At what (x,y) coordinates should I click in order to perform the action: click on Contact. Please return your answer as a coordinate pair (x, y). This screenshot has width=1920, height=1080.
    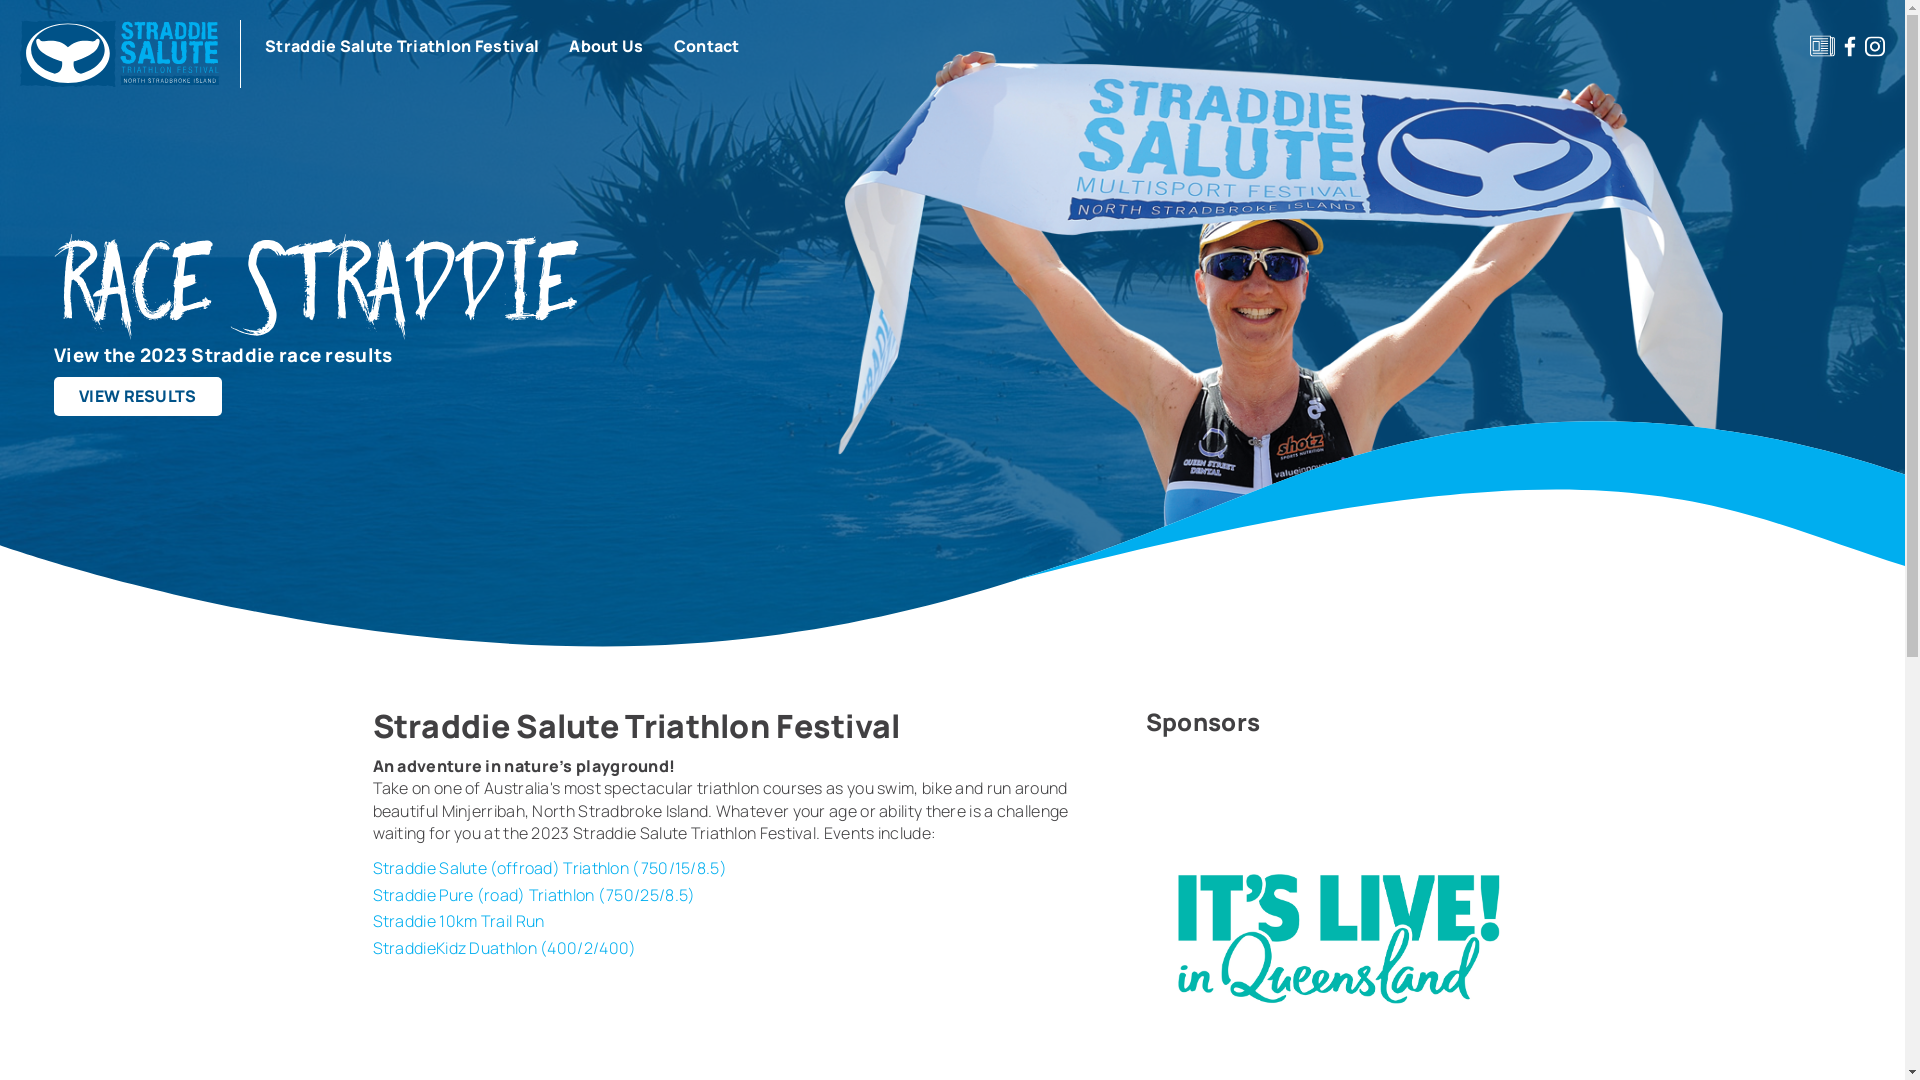
    Looking at the image, I should click on (707, 46).